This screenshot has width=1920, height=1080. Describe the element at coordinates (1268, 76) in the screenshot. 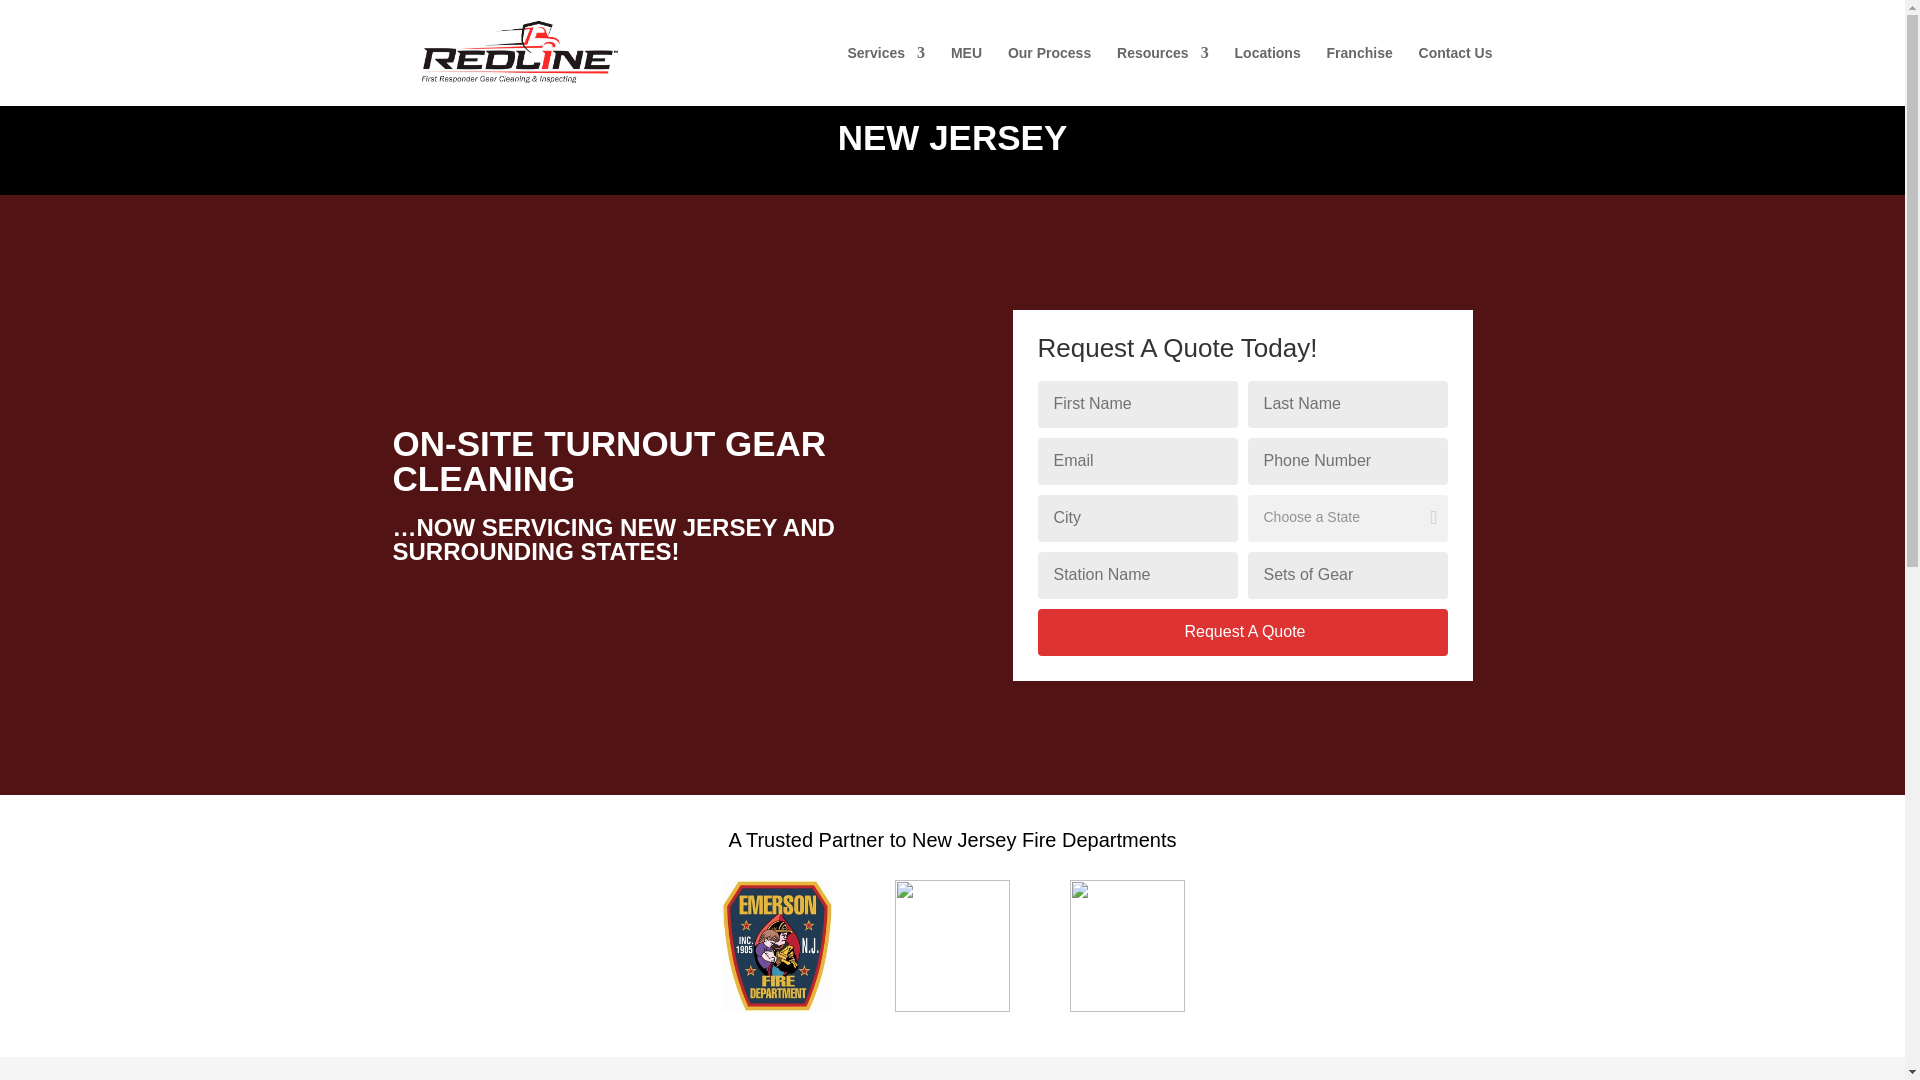

I see `Locations` at that location.